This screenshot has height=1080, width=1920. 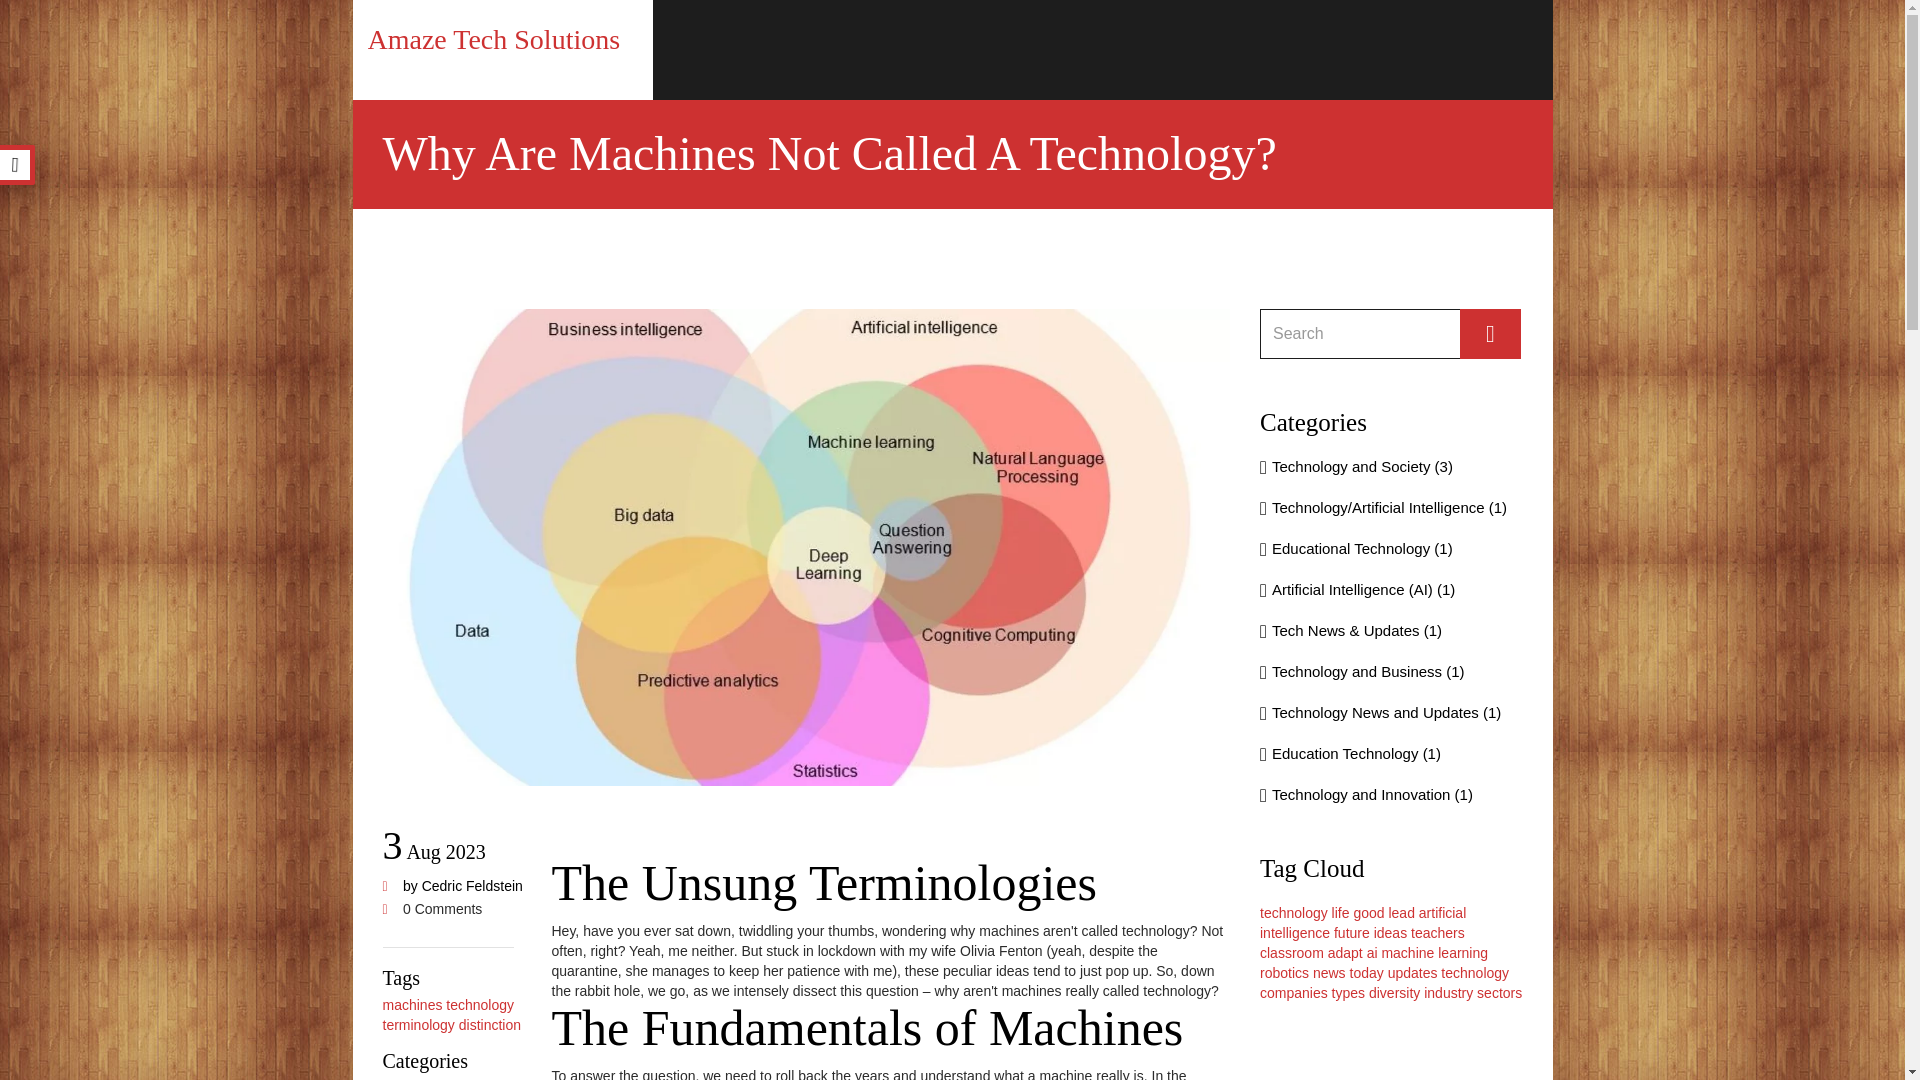 I want to click on technology, so click(x=480, y=1004).